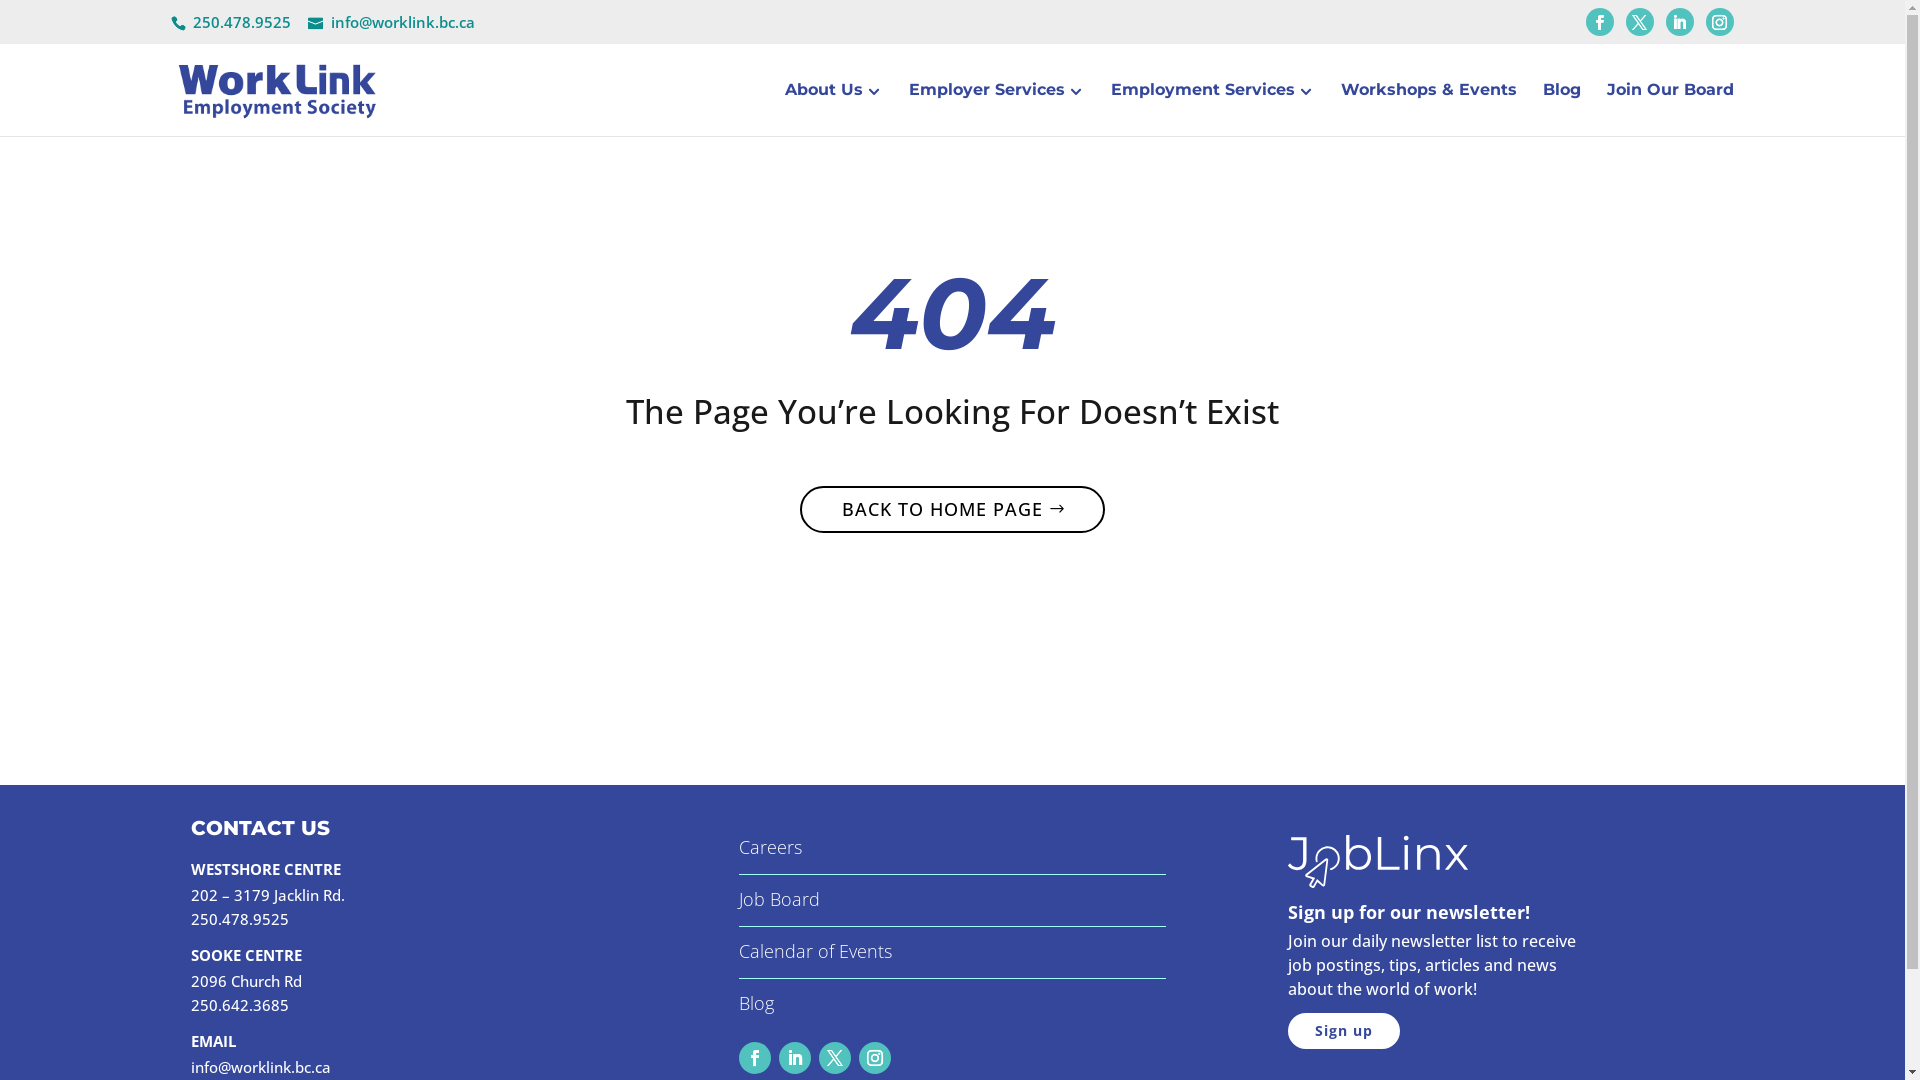  Describe the element at coordinates (1344, 1031) in the screenshot. I see `Sign up` at that location.